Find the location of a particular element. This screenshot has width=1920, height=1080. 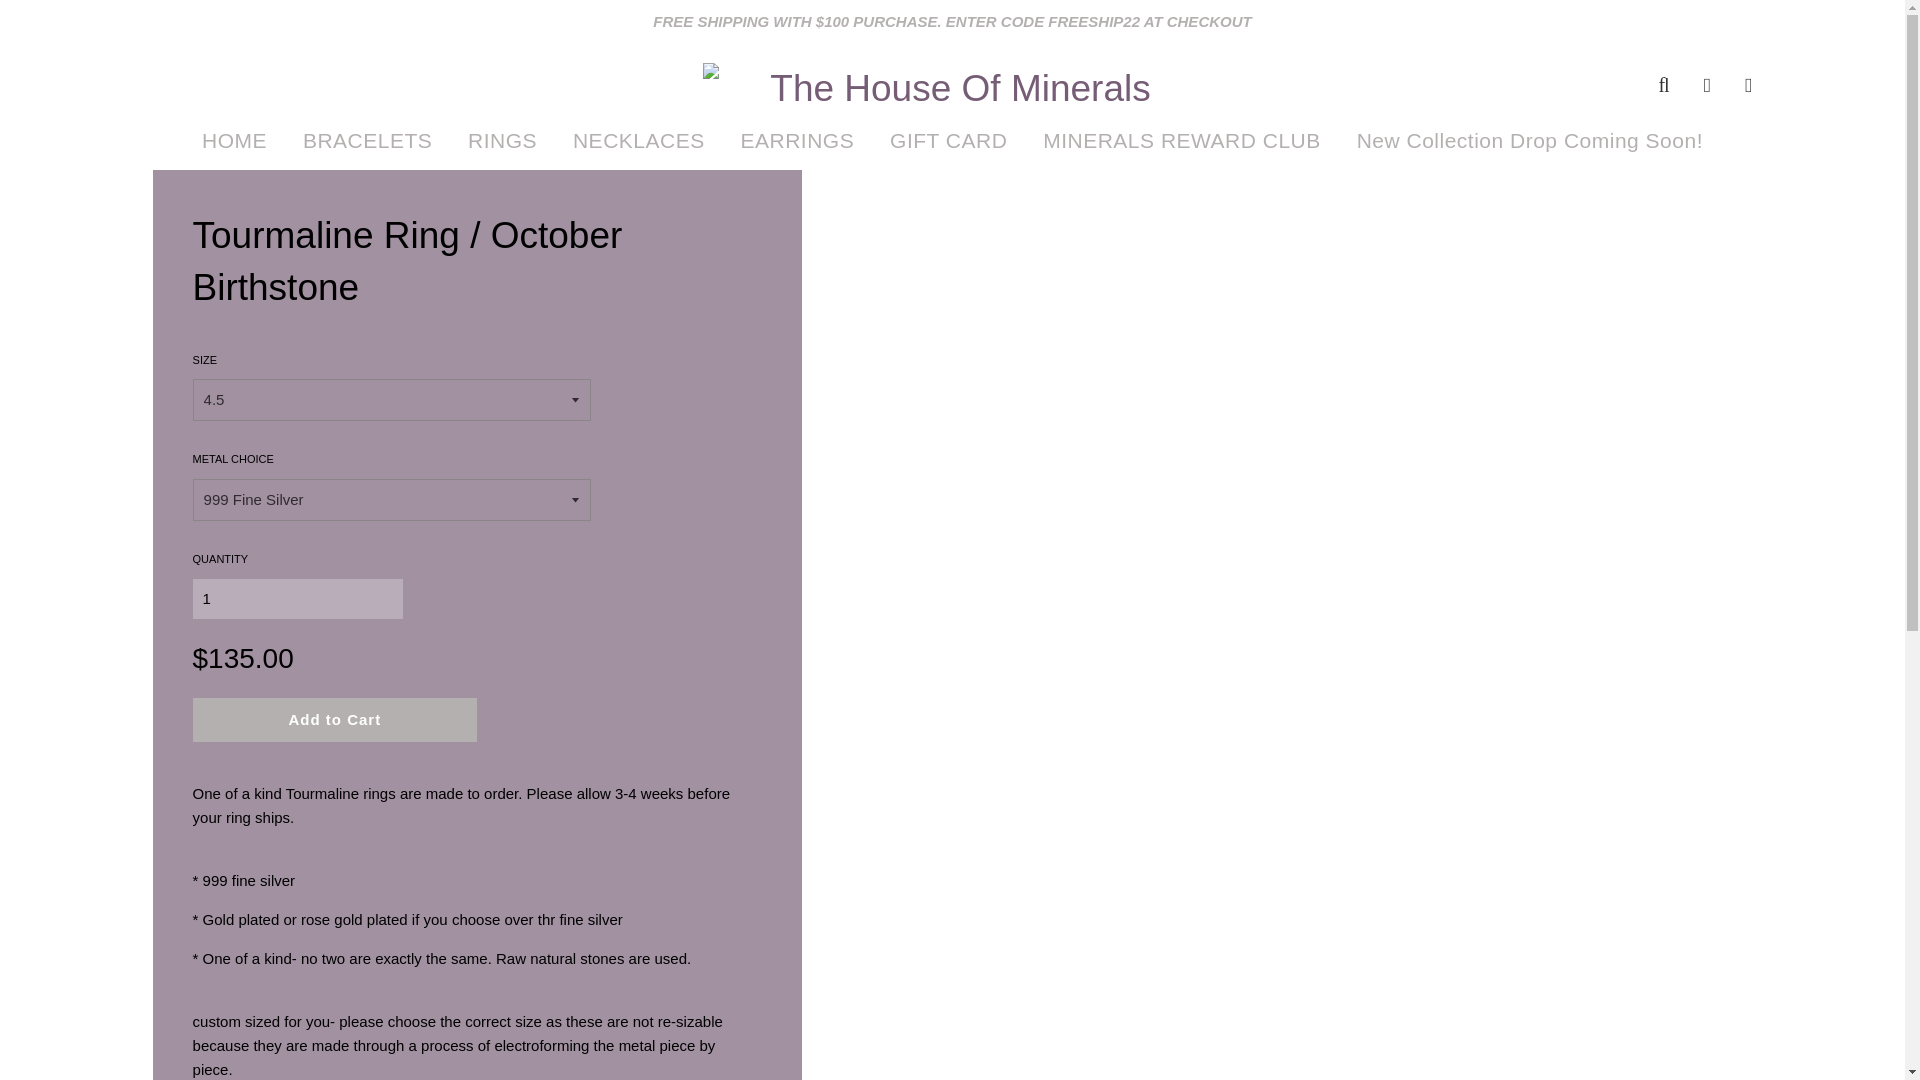

Add to Cart is located at coordinates (336, 719).